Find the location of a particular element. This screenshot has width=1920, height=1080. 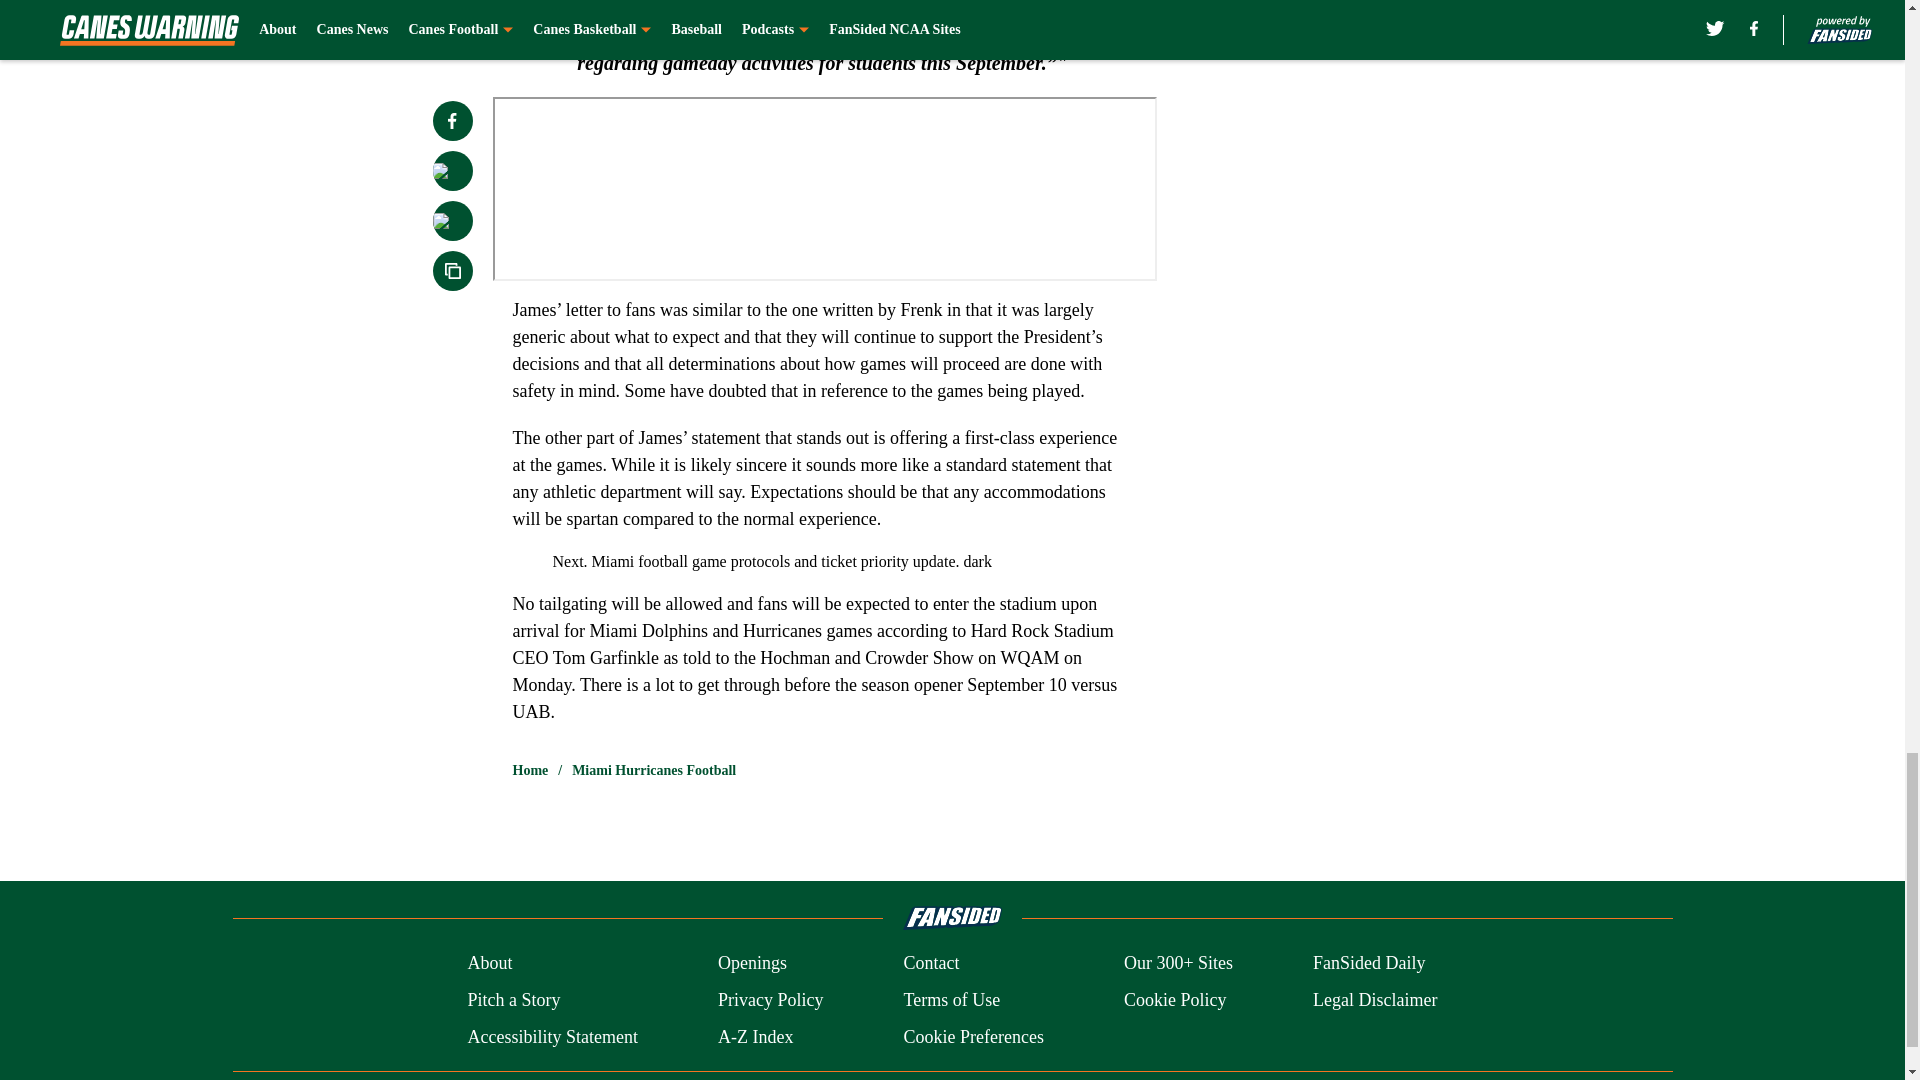

Miami Hurricanes Football is located at coordinates (654, 770).